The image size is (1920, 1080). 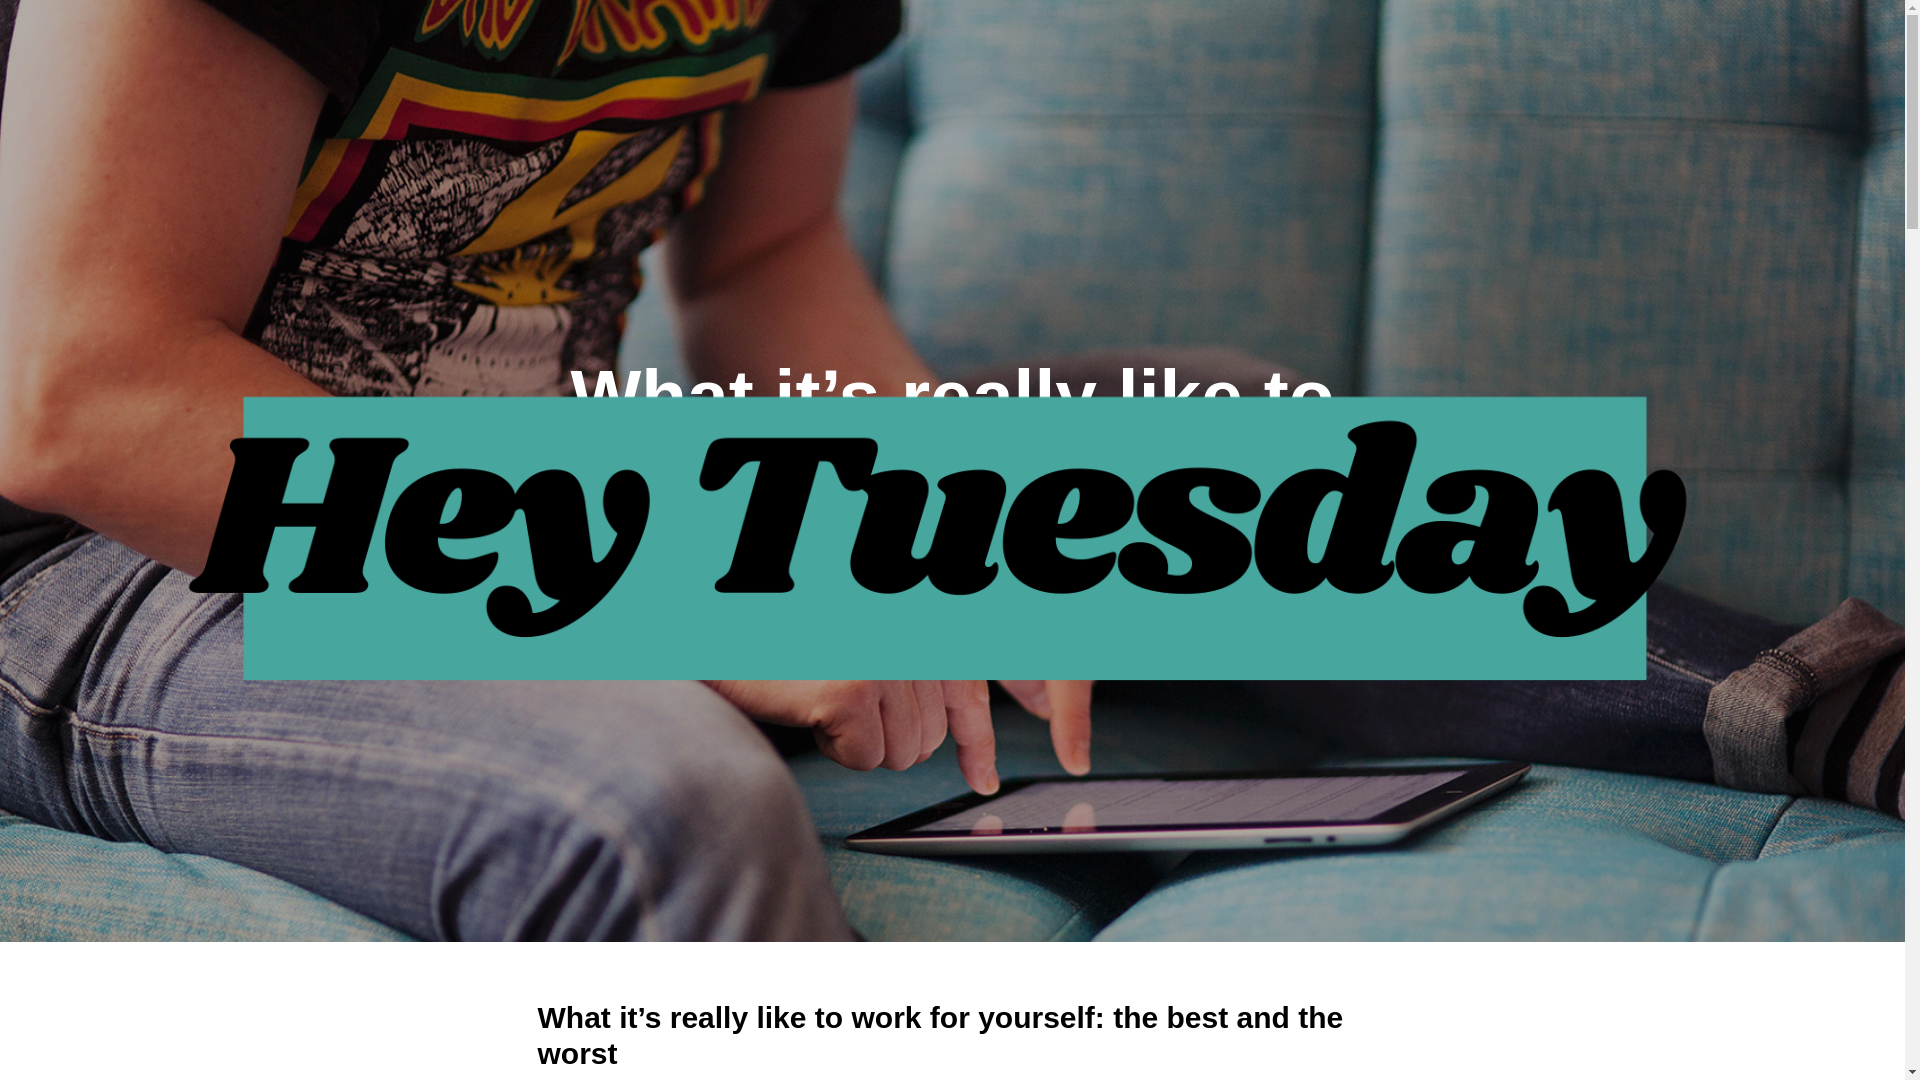 I want to click on SASKIA NELSON, so click(x=738, y=621).